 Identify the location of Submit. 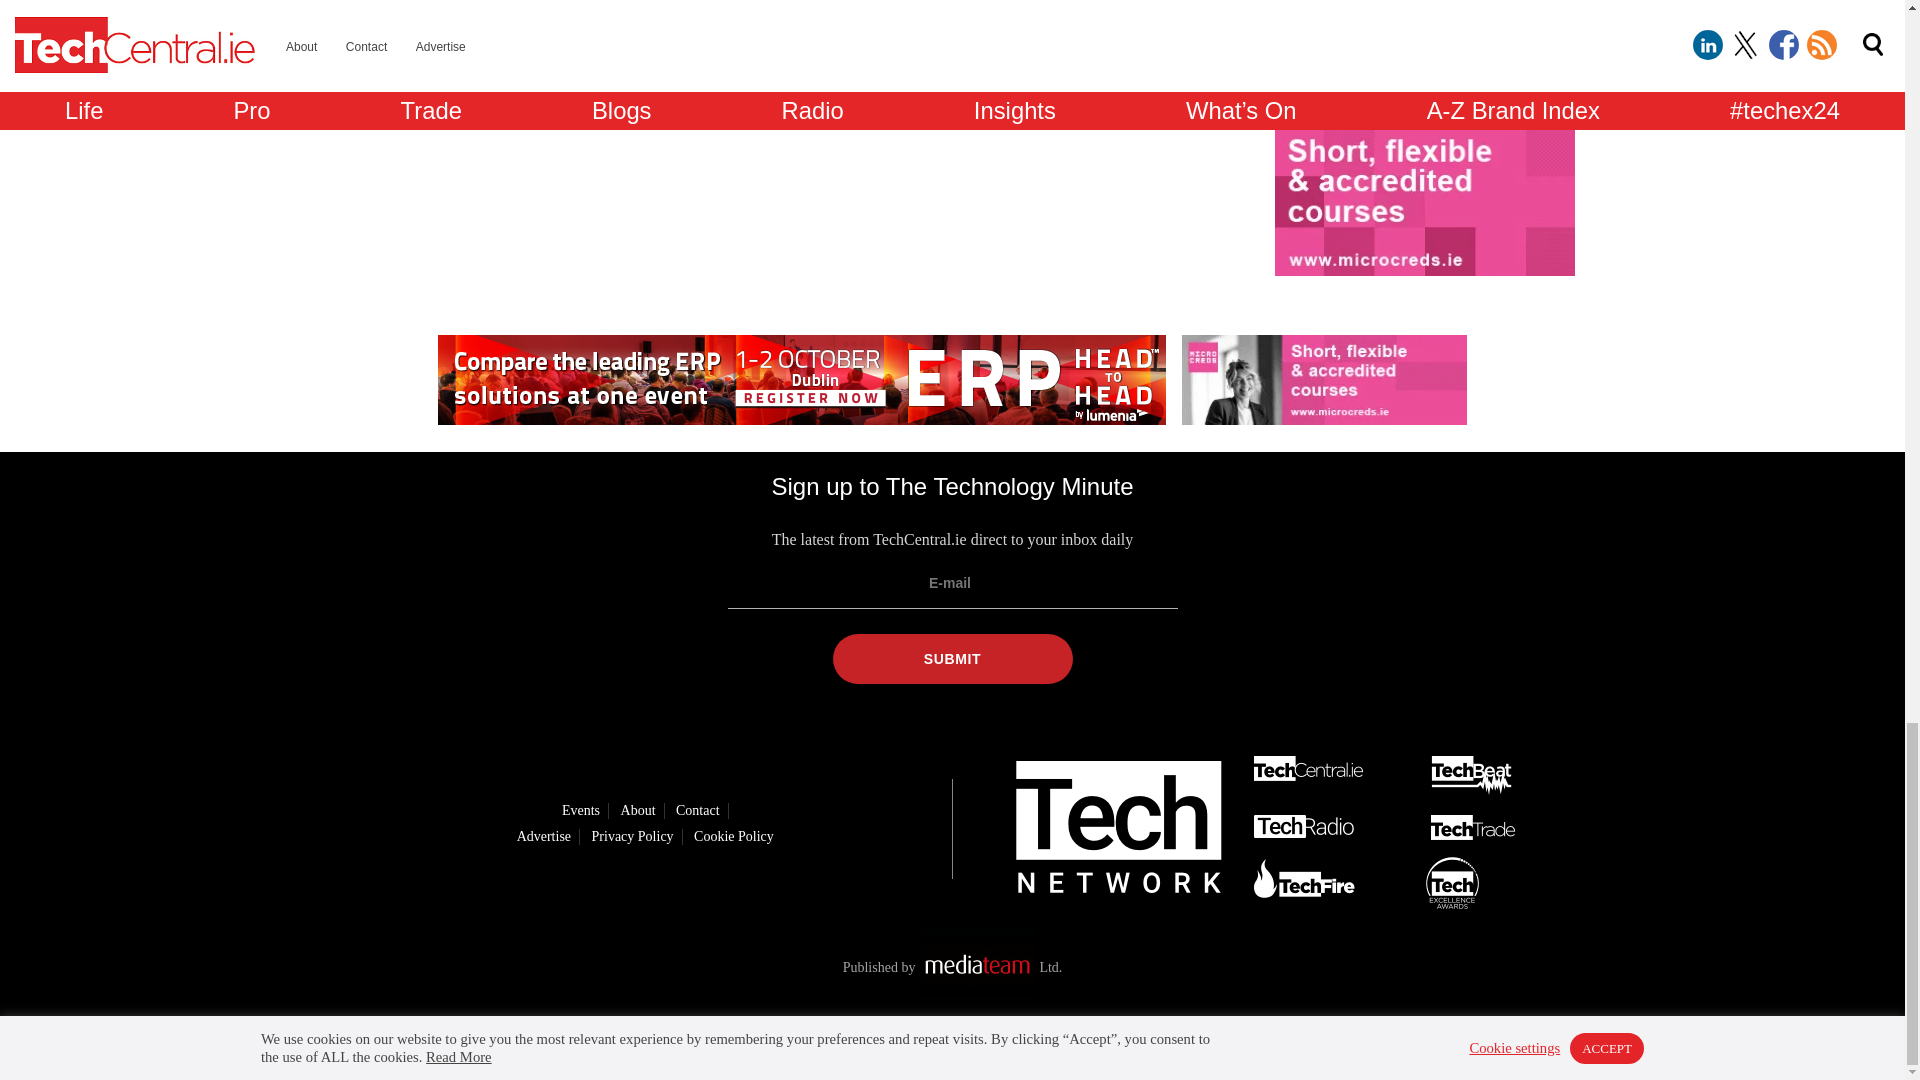
(951, 658).